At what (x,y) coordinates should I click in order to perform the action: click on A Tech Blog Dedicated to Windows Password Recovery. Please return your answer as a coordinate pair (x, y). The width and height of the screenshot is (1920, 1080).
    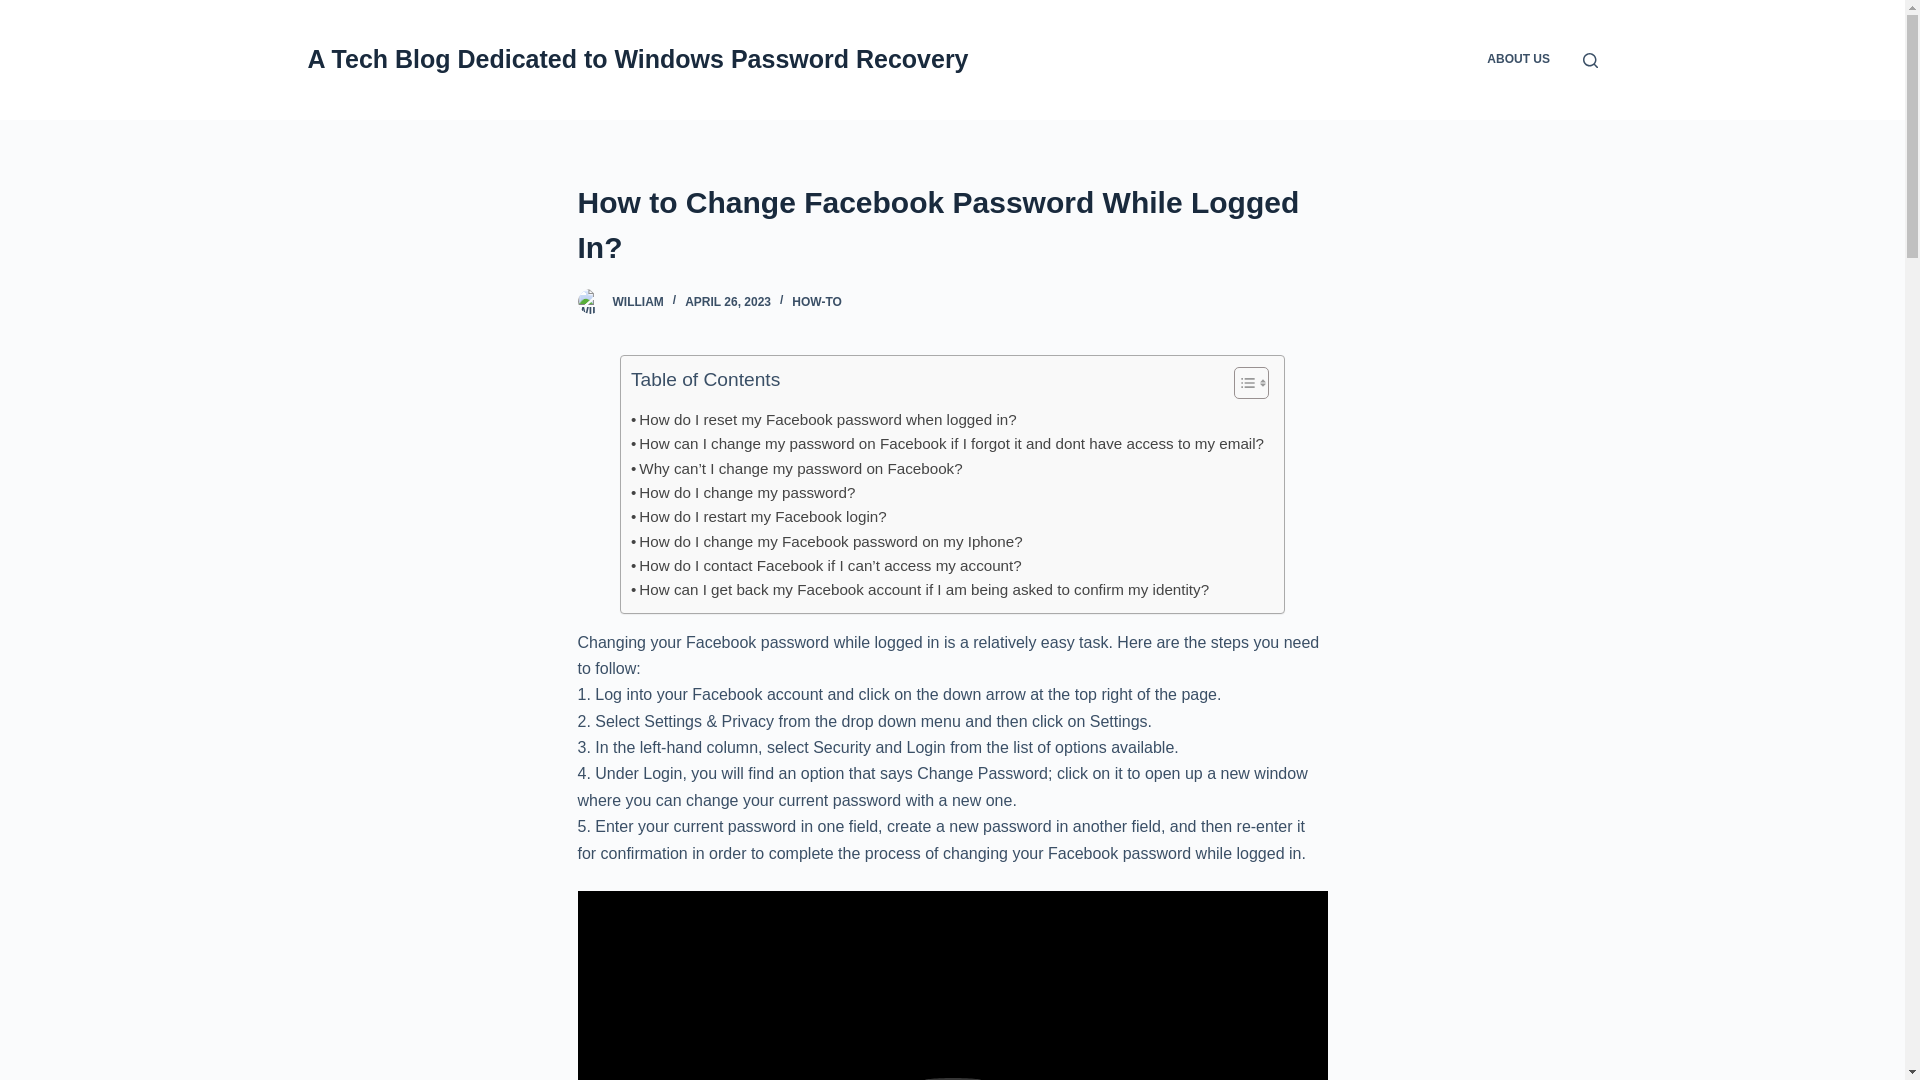
    Looking at the image, I should click on (638, 59).